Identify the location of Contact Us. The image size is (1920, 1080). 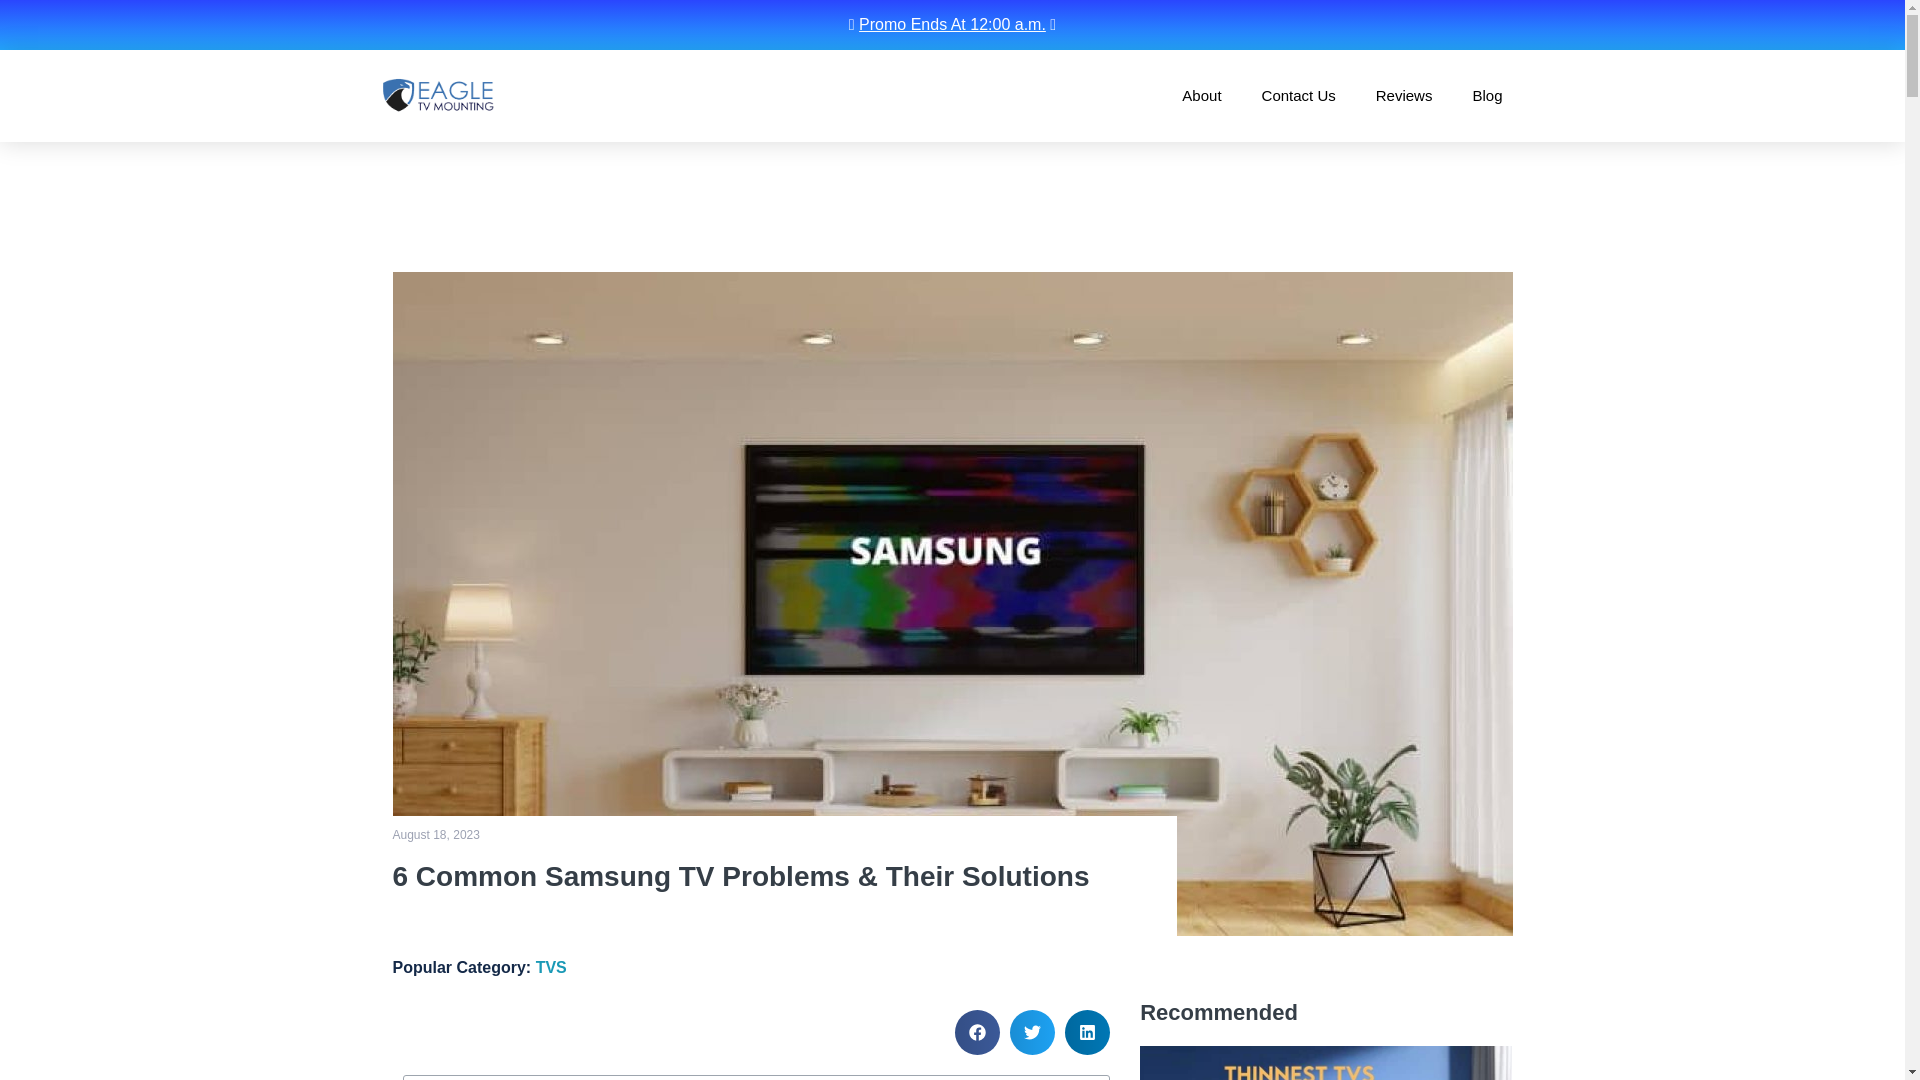
(1298, 95).